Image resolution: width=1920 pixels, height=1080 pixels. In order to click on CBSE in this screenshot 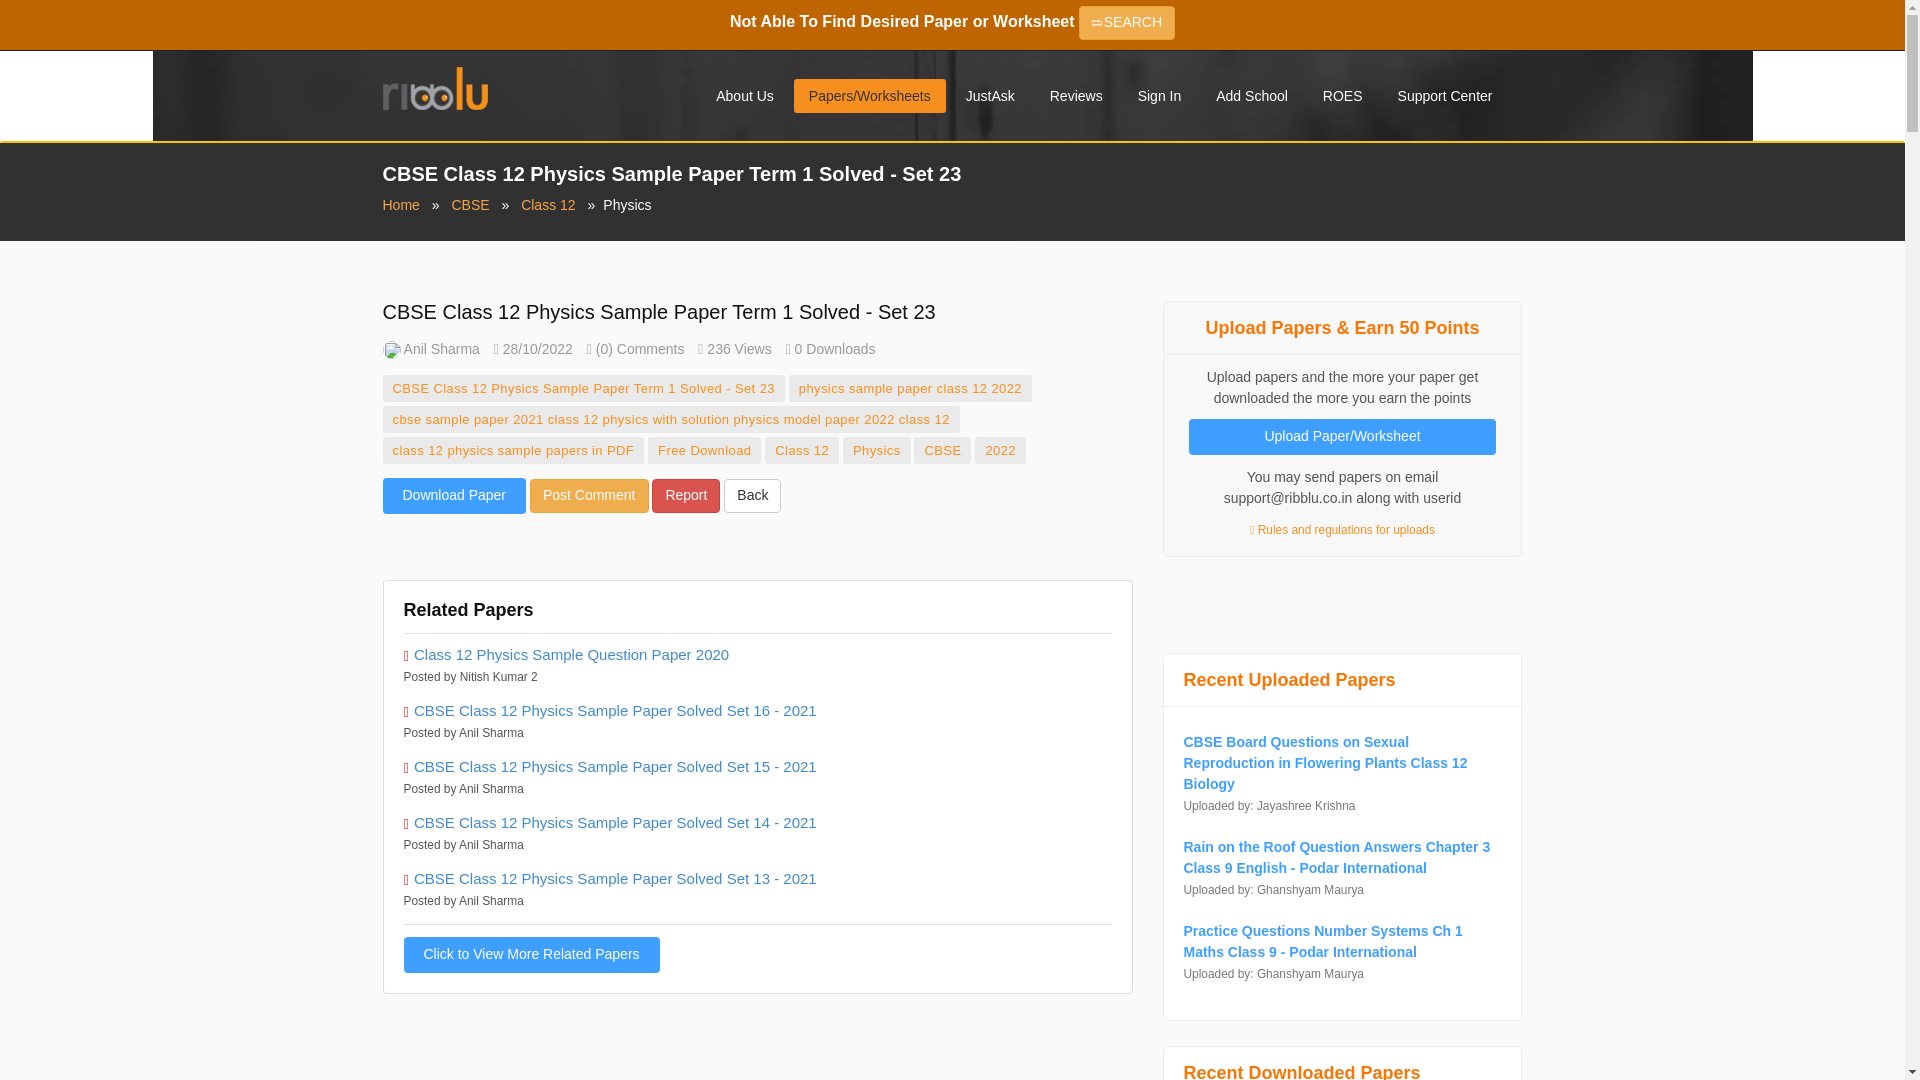, I will do `click(942, 450)`.